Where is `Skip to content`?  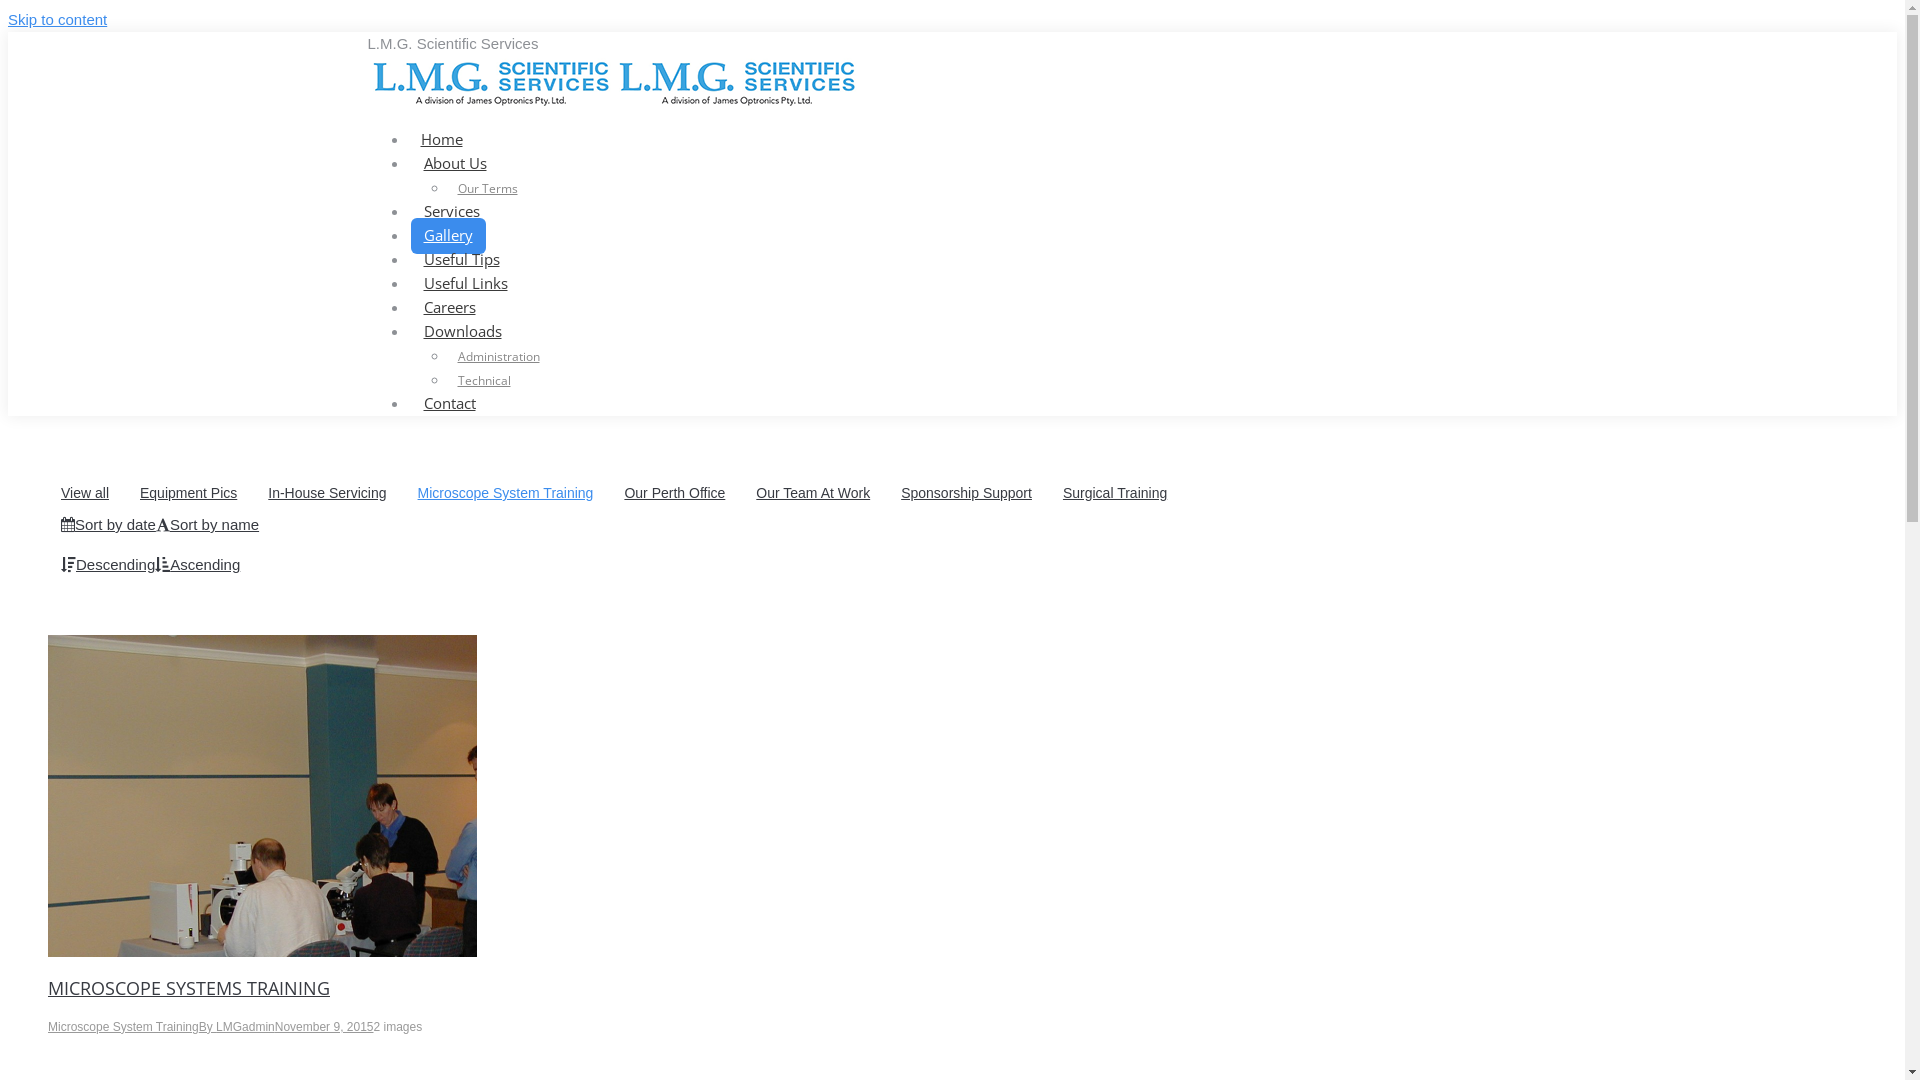 Skip to content is located at coordinates (58, 20).